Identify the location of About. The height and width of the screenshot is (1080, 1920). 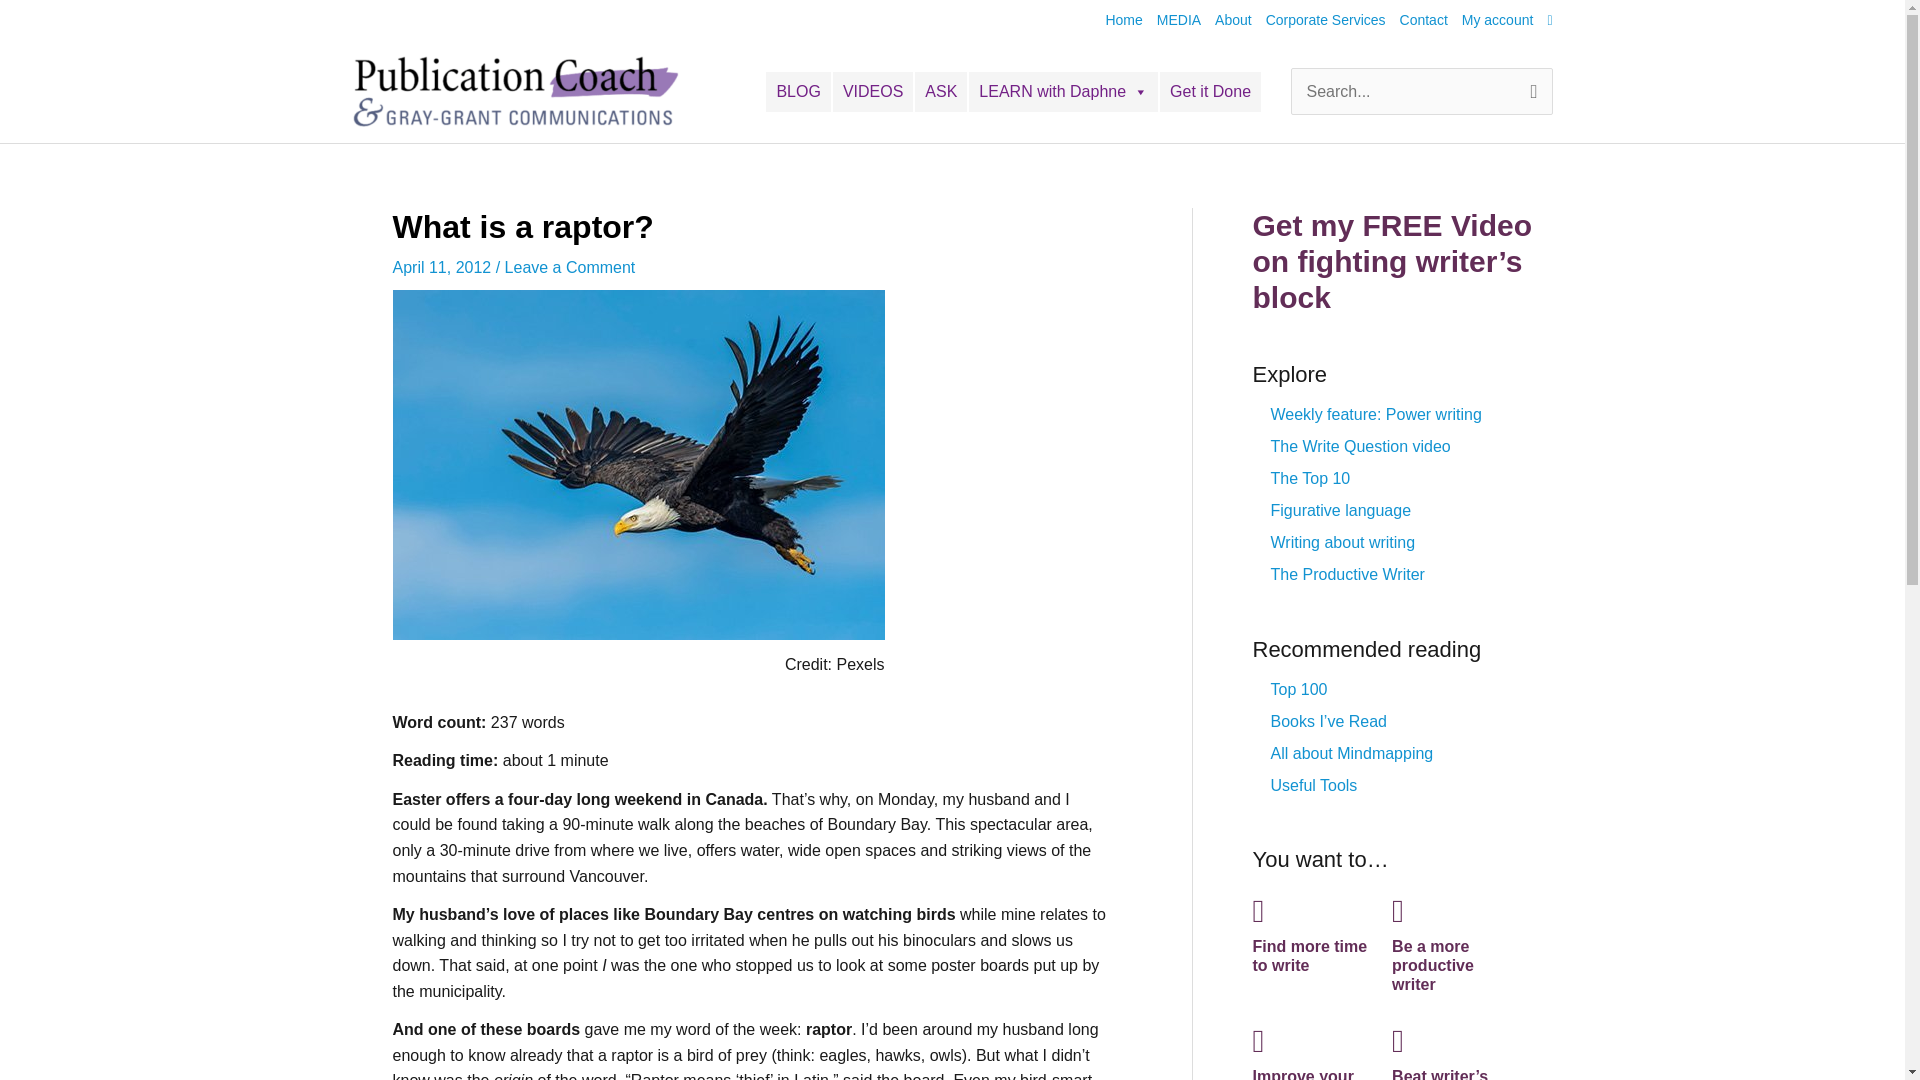
(1226, 20).